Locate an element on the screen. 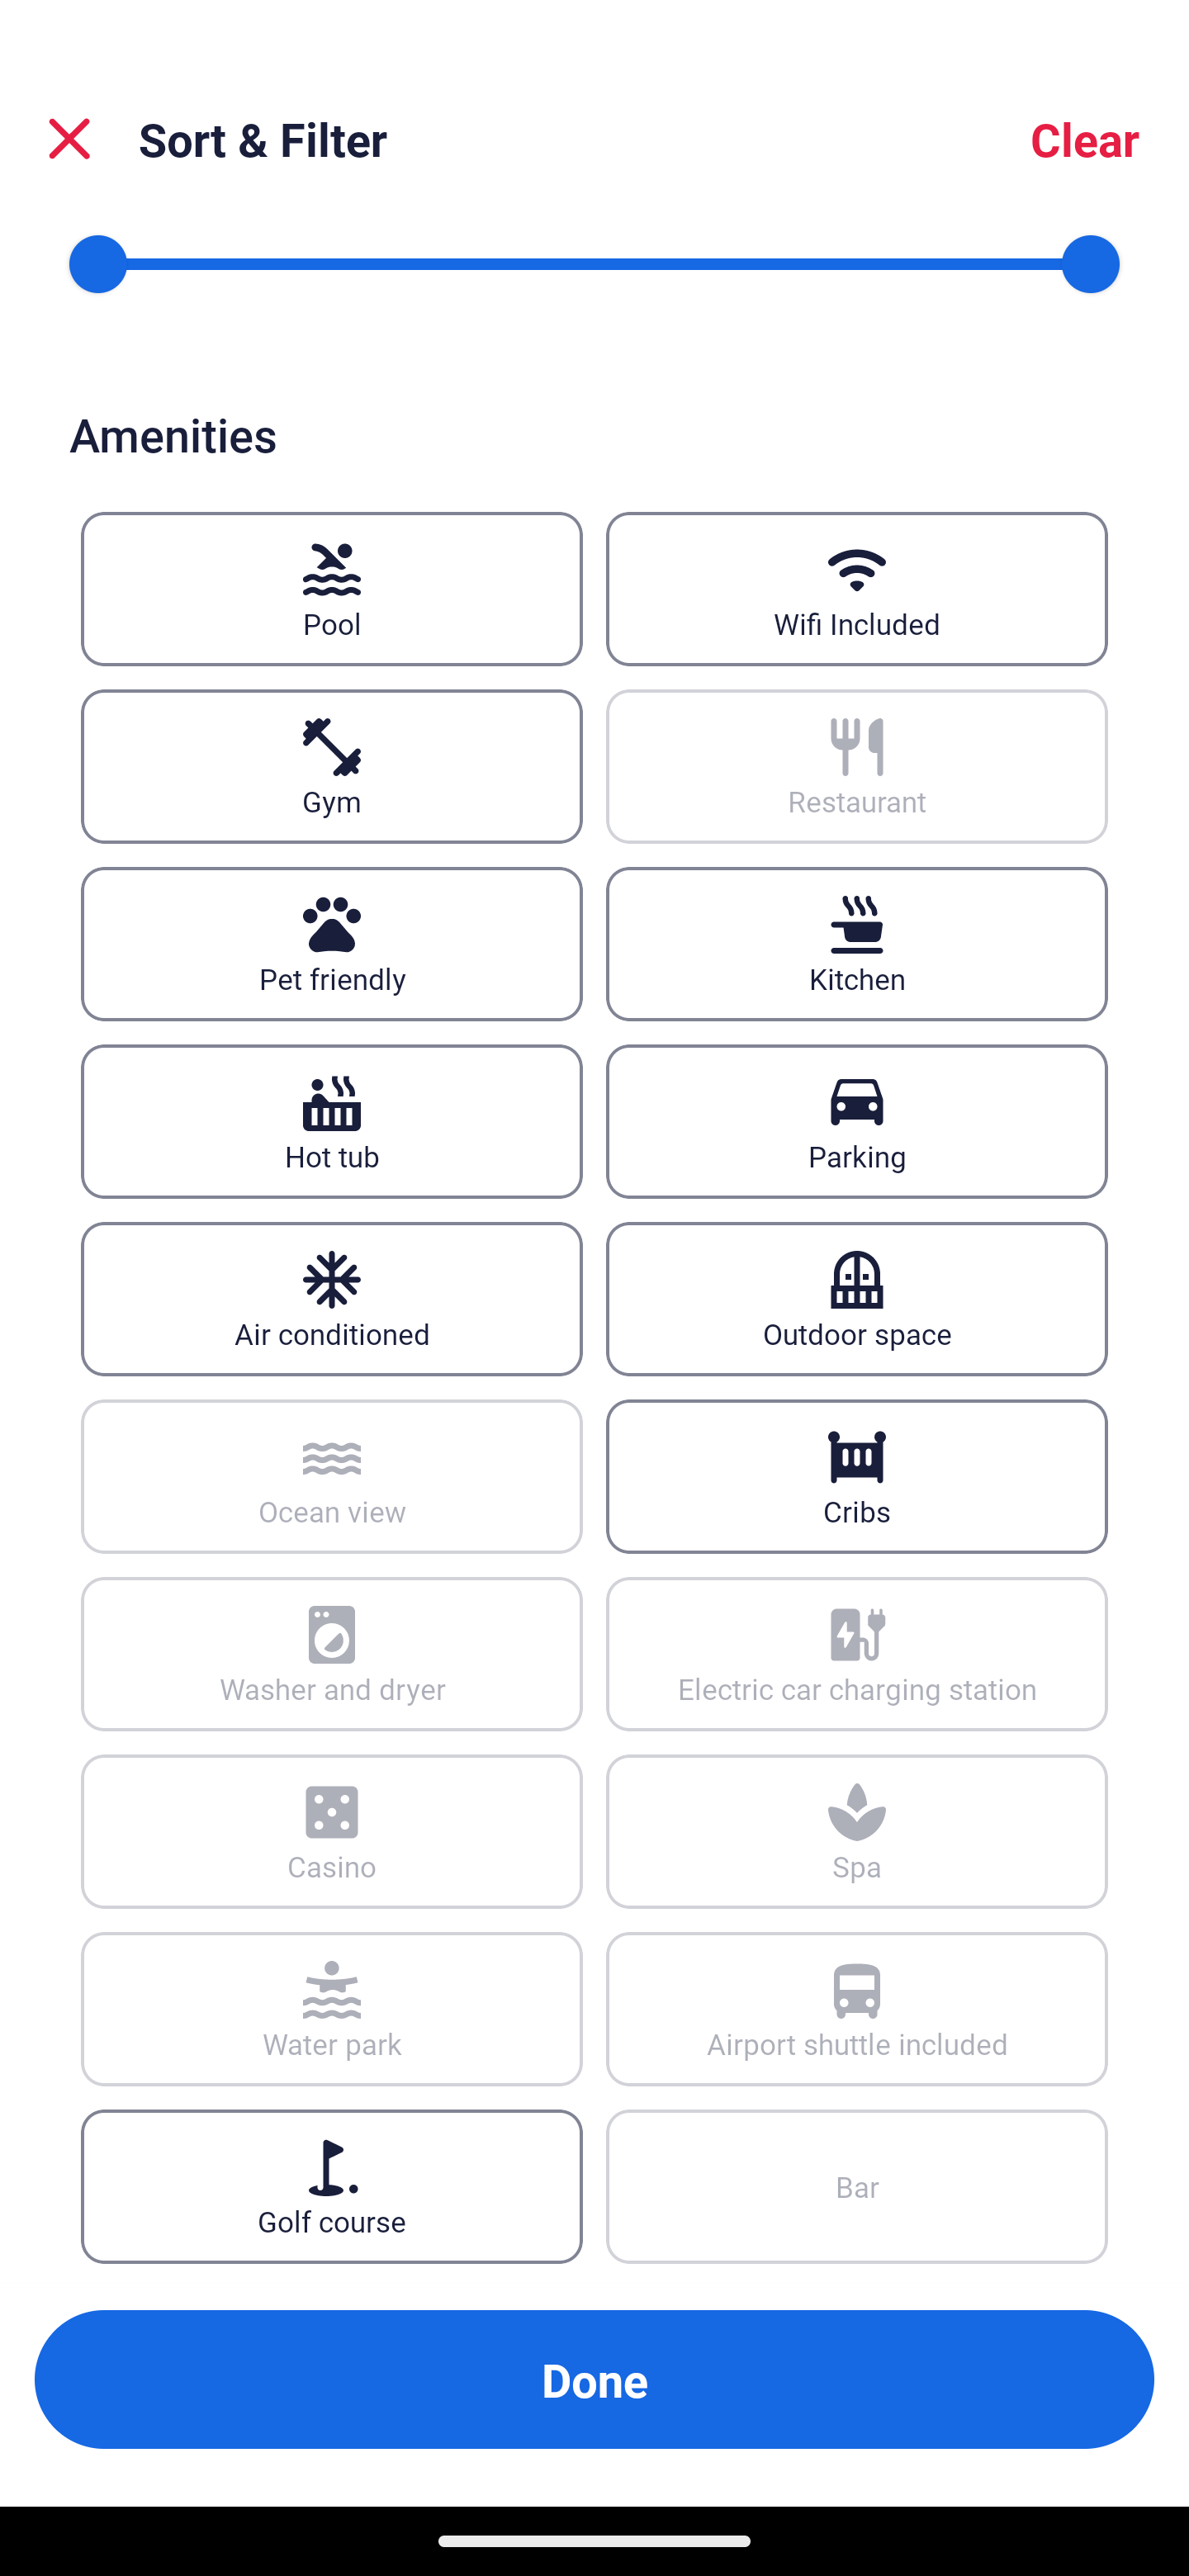  Washer and dryer is located at coordinates (331, 1653).